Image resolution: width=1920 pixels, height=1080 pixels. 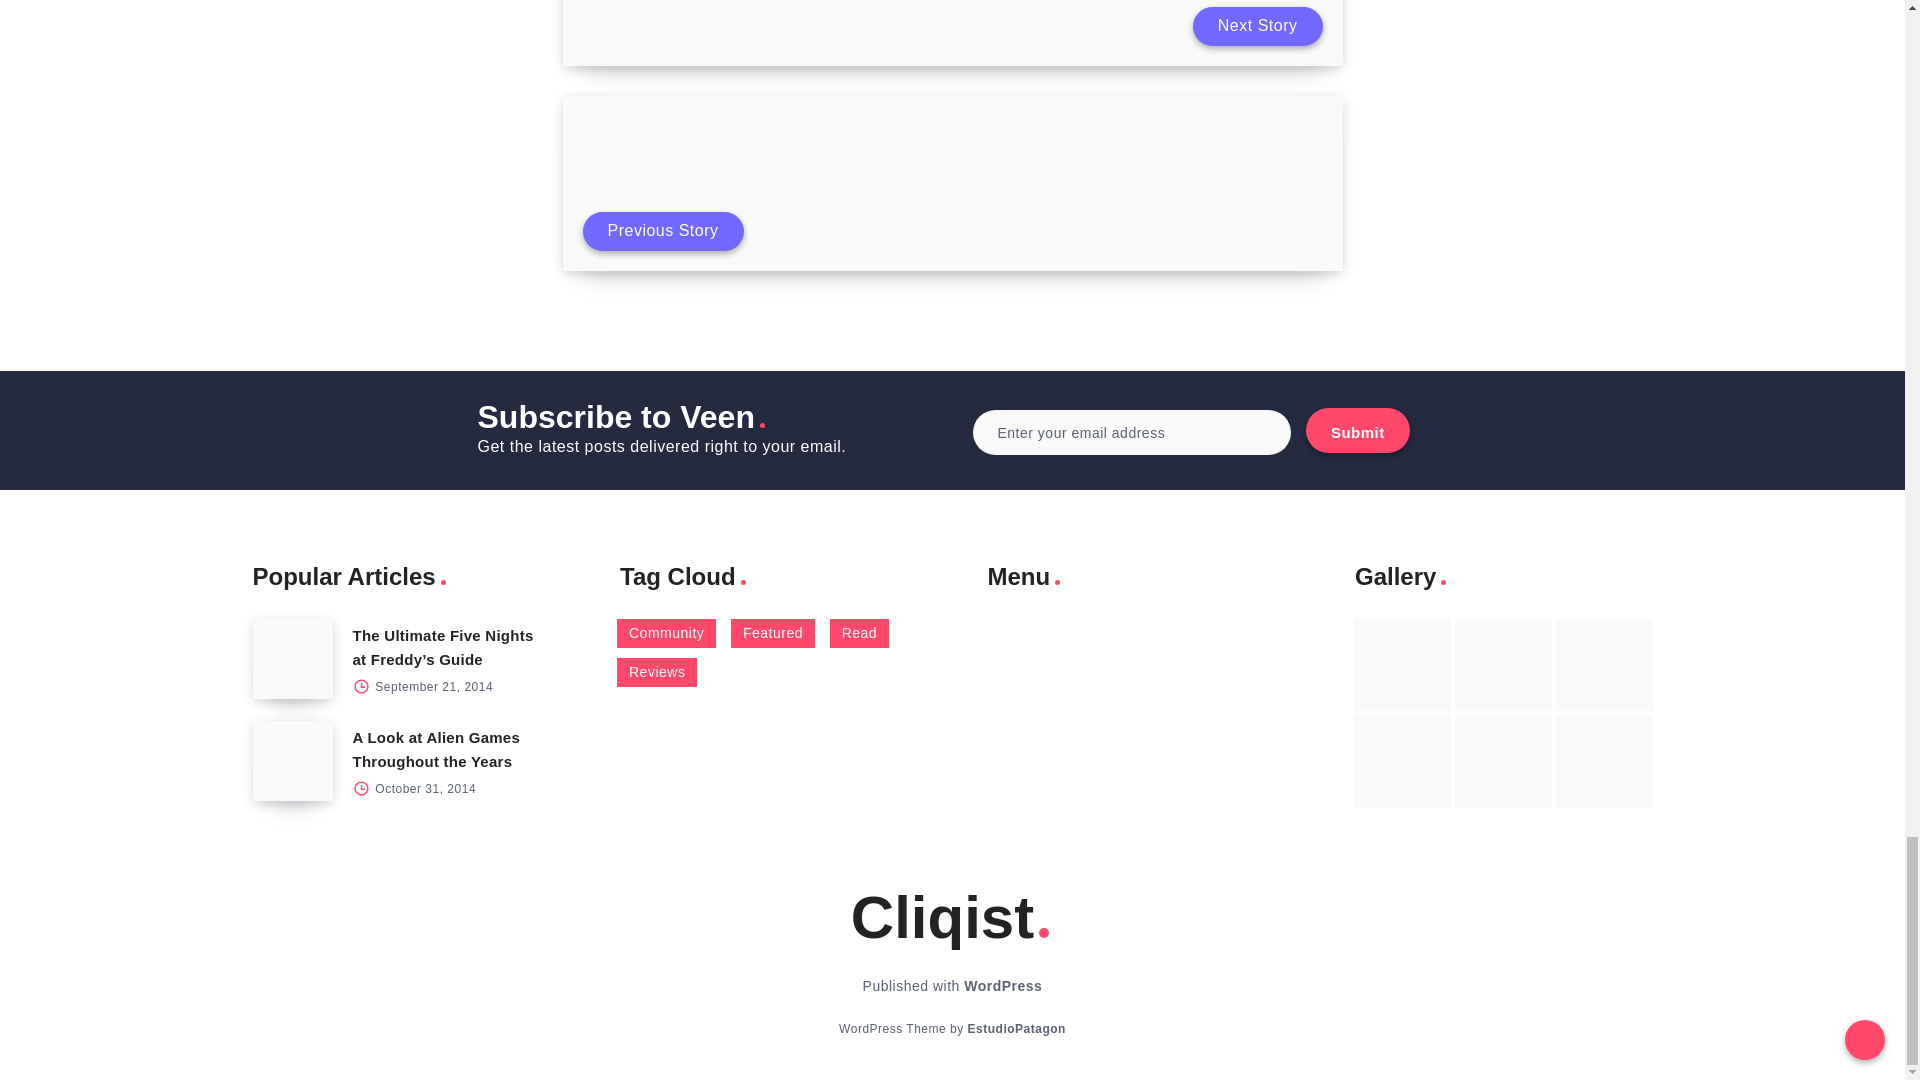 I want to click on Retro Camera, so click(x=1503, y=664).